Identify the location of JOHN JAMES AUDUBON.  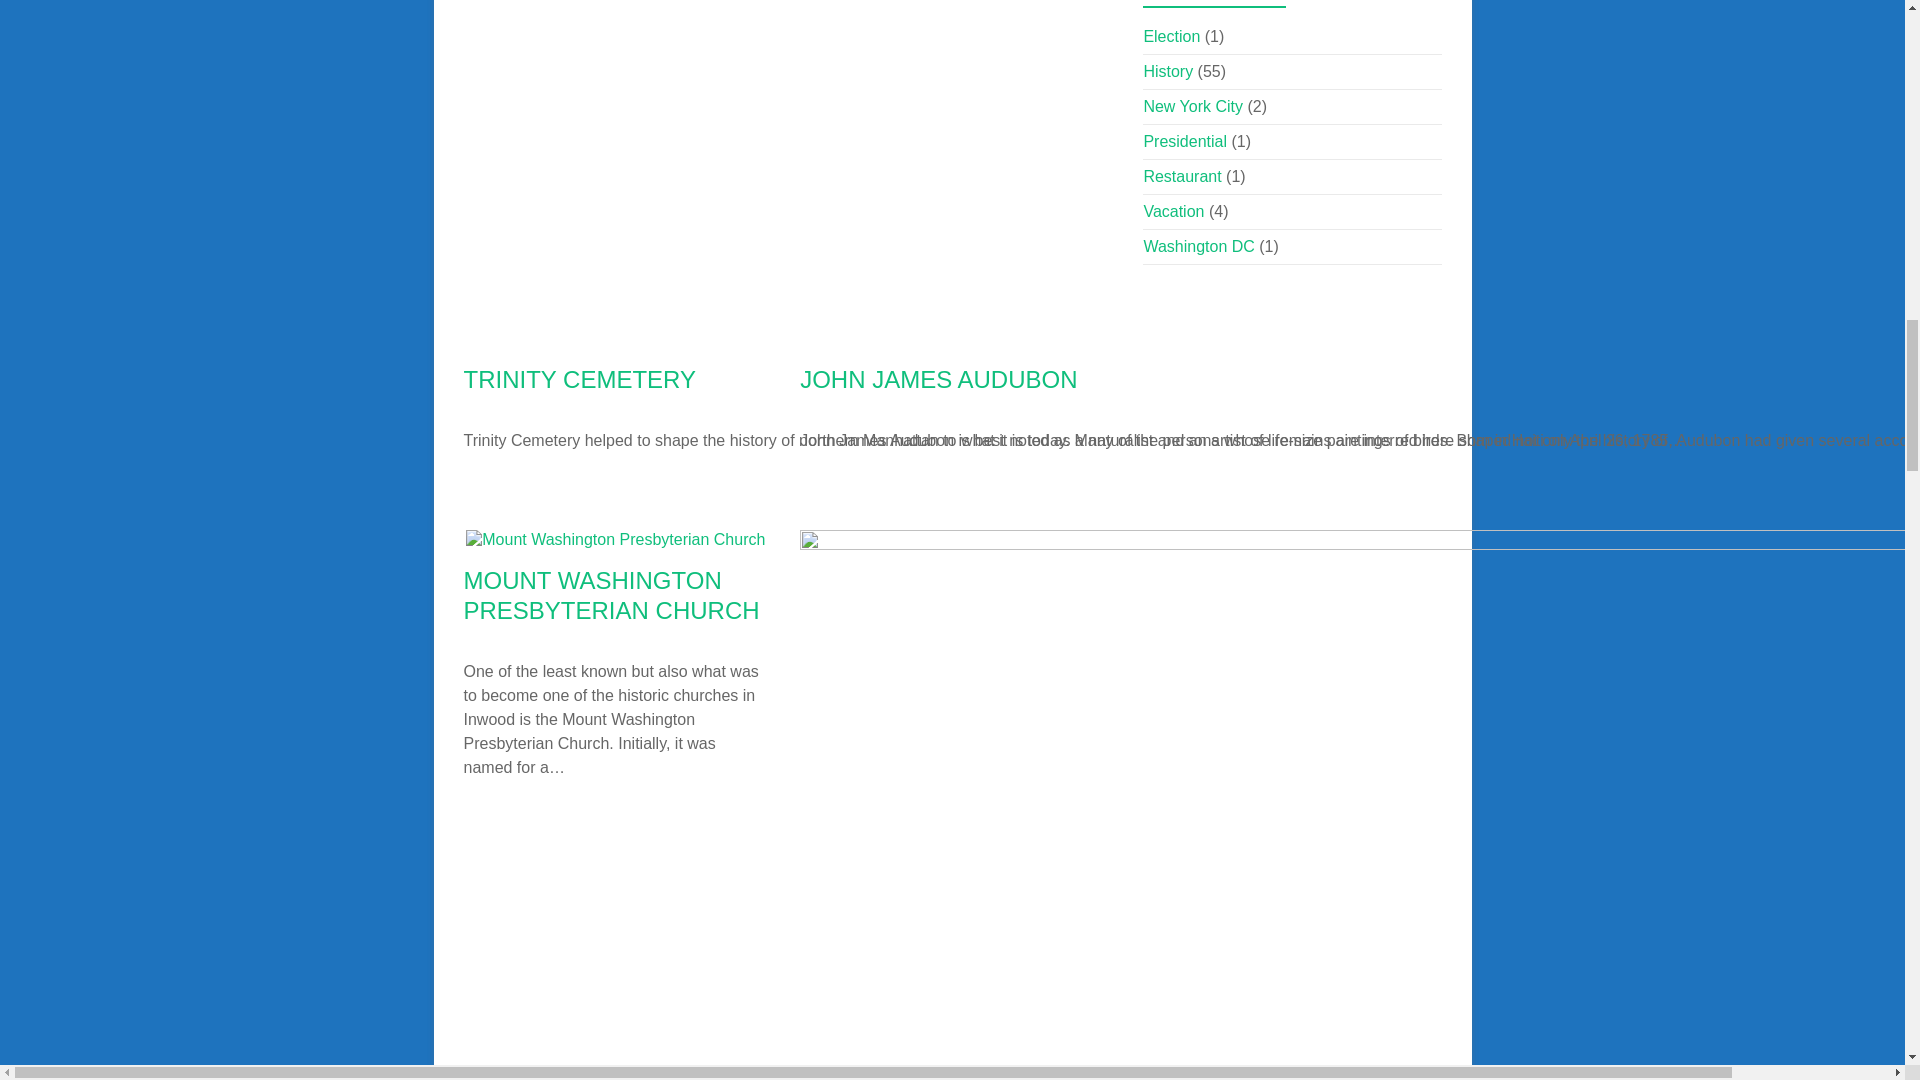
(938, 380).